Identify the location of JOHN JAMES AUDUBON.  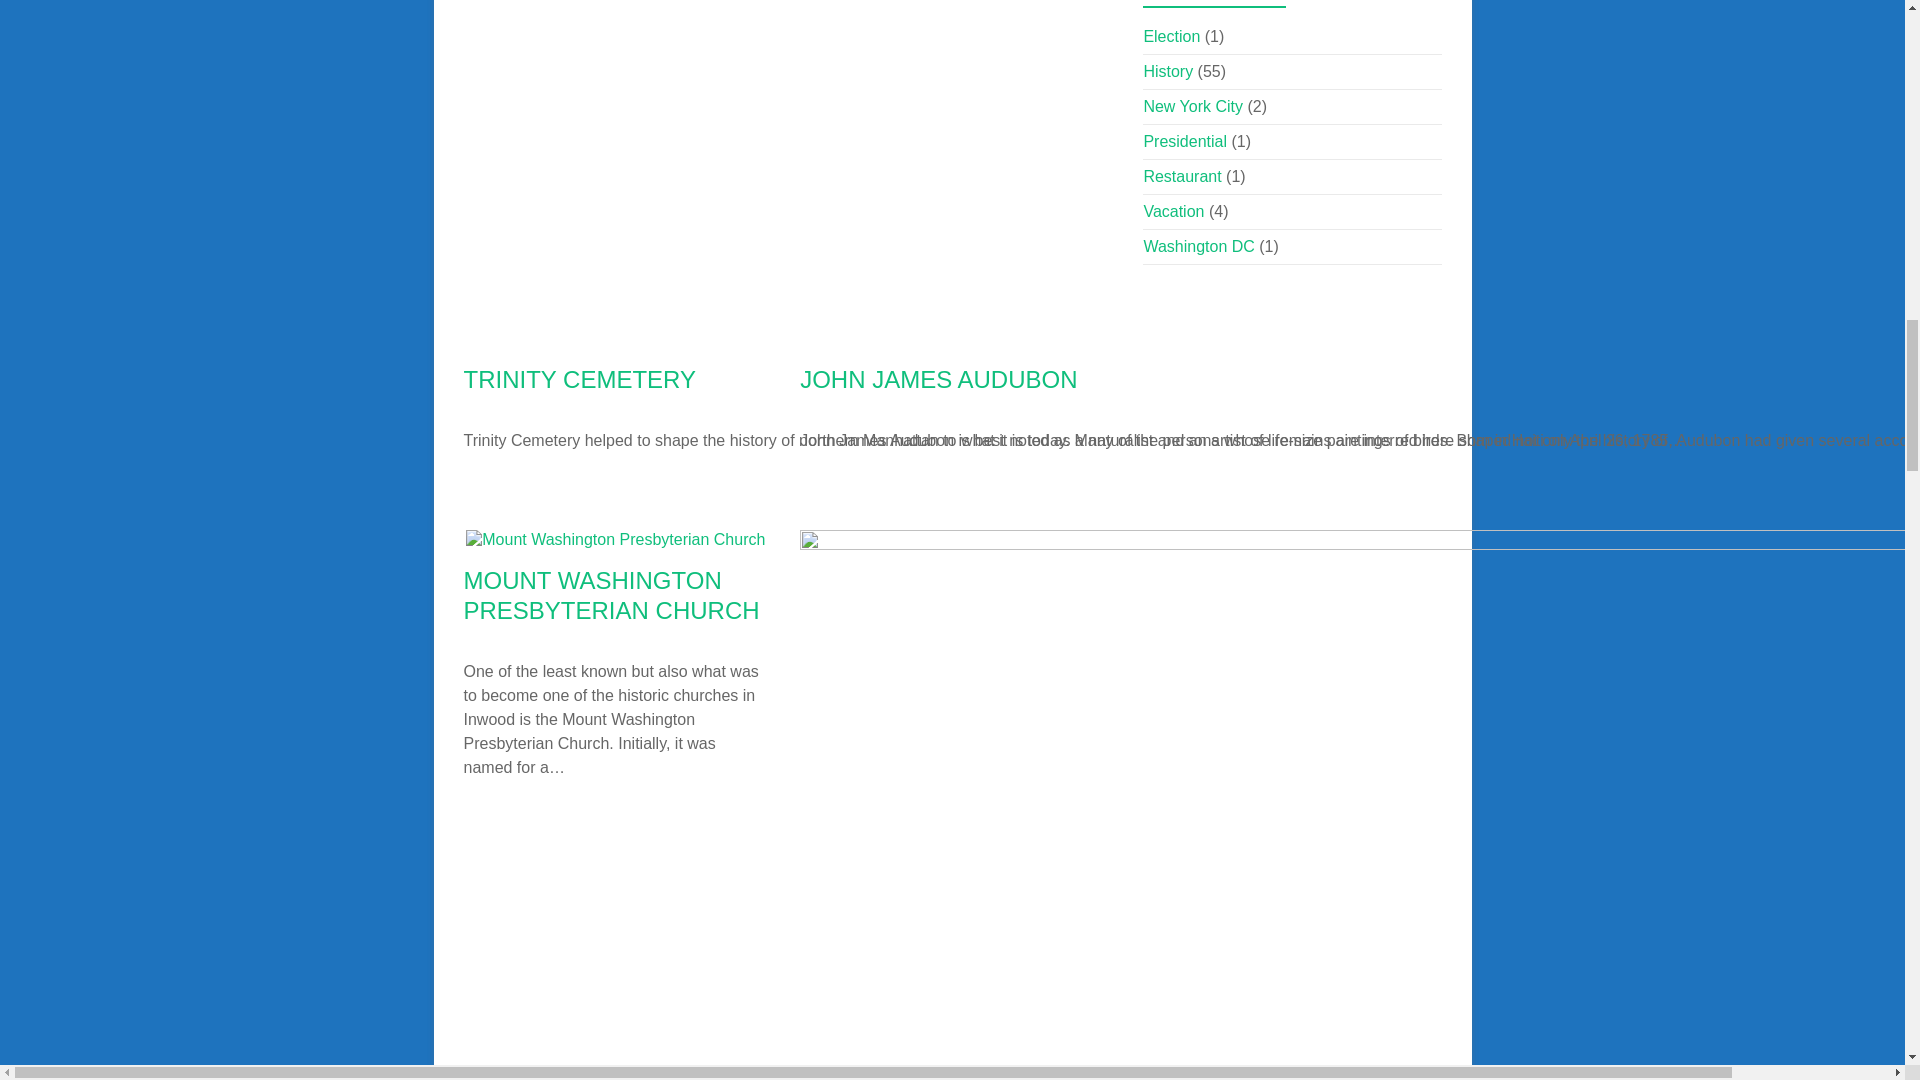
(938, 380).